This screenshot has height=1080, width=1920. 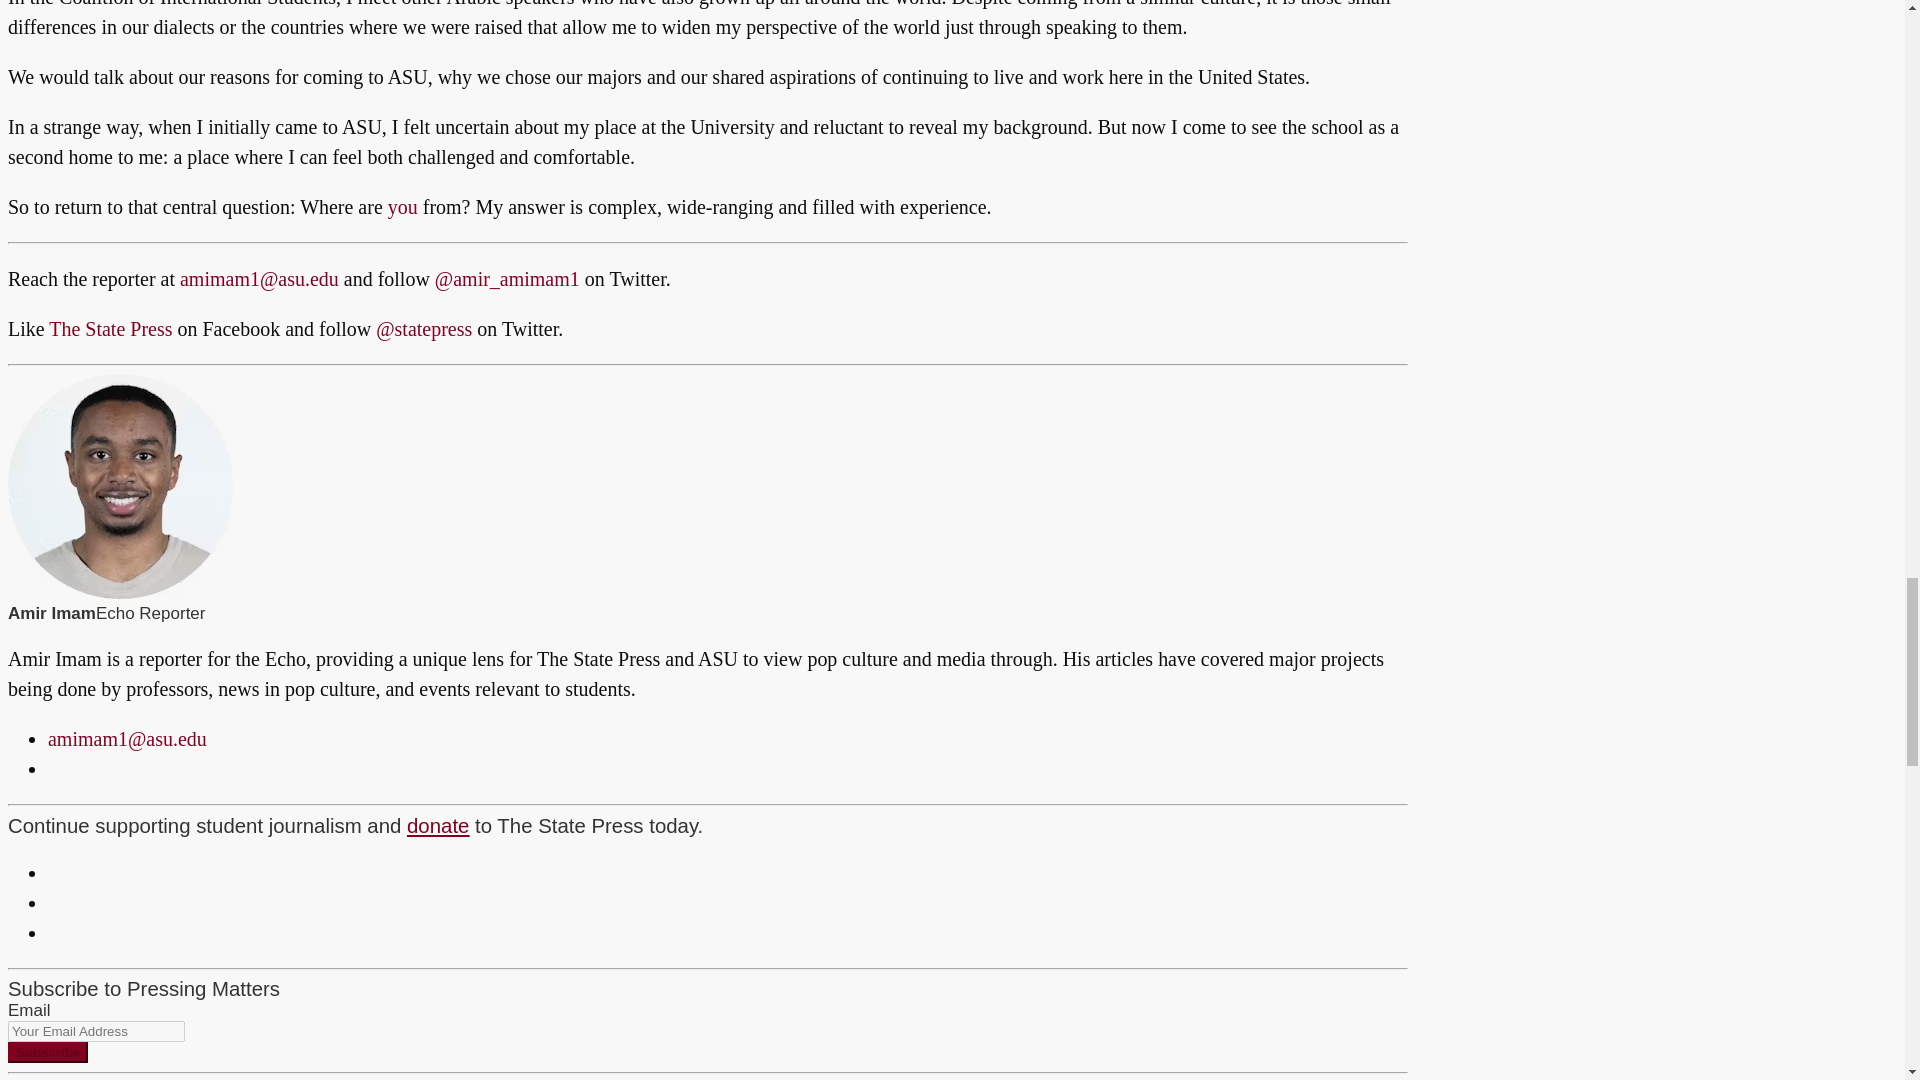 What do you see at coordinates (438, 826) in the screenshot?
I see `donate` at bounding box center [438, 826].